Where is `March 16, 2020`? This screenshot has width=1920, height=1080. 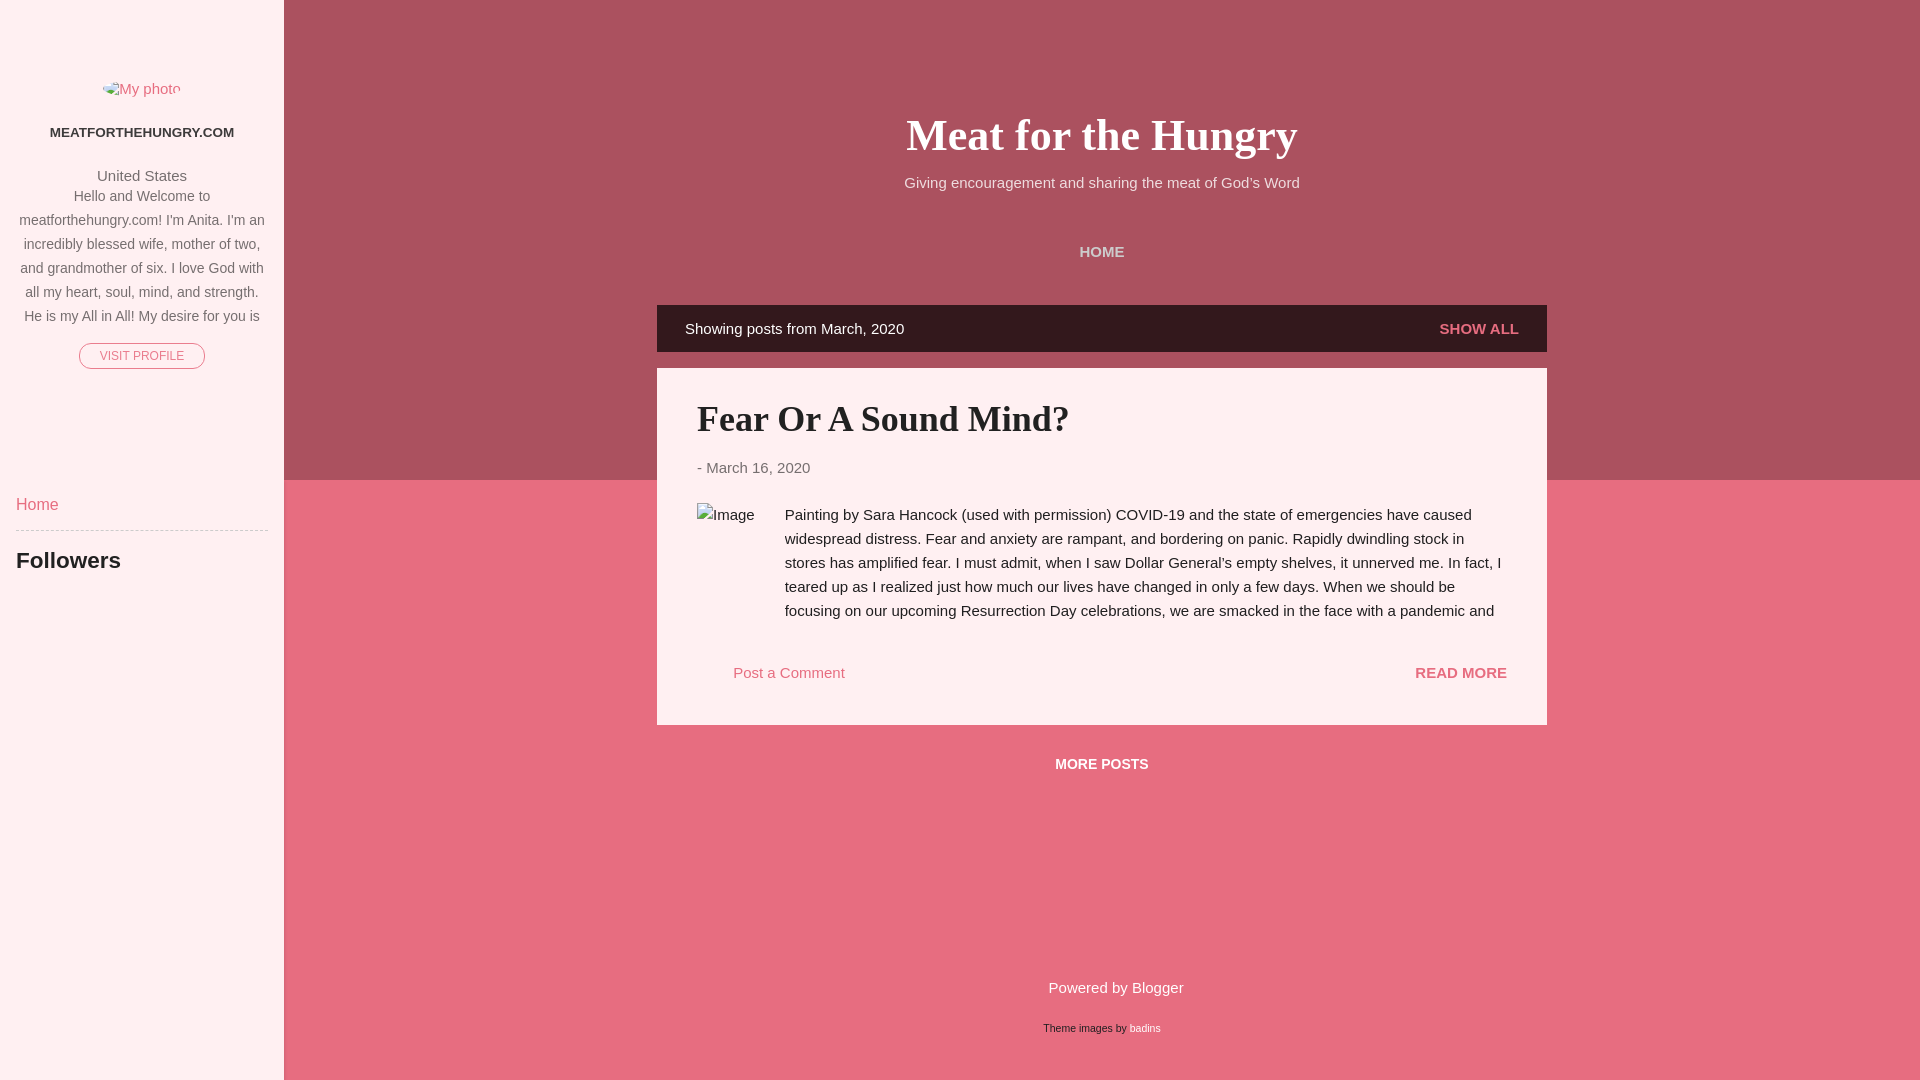 March 16, 2020 is located at coordinates (758, 468).